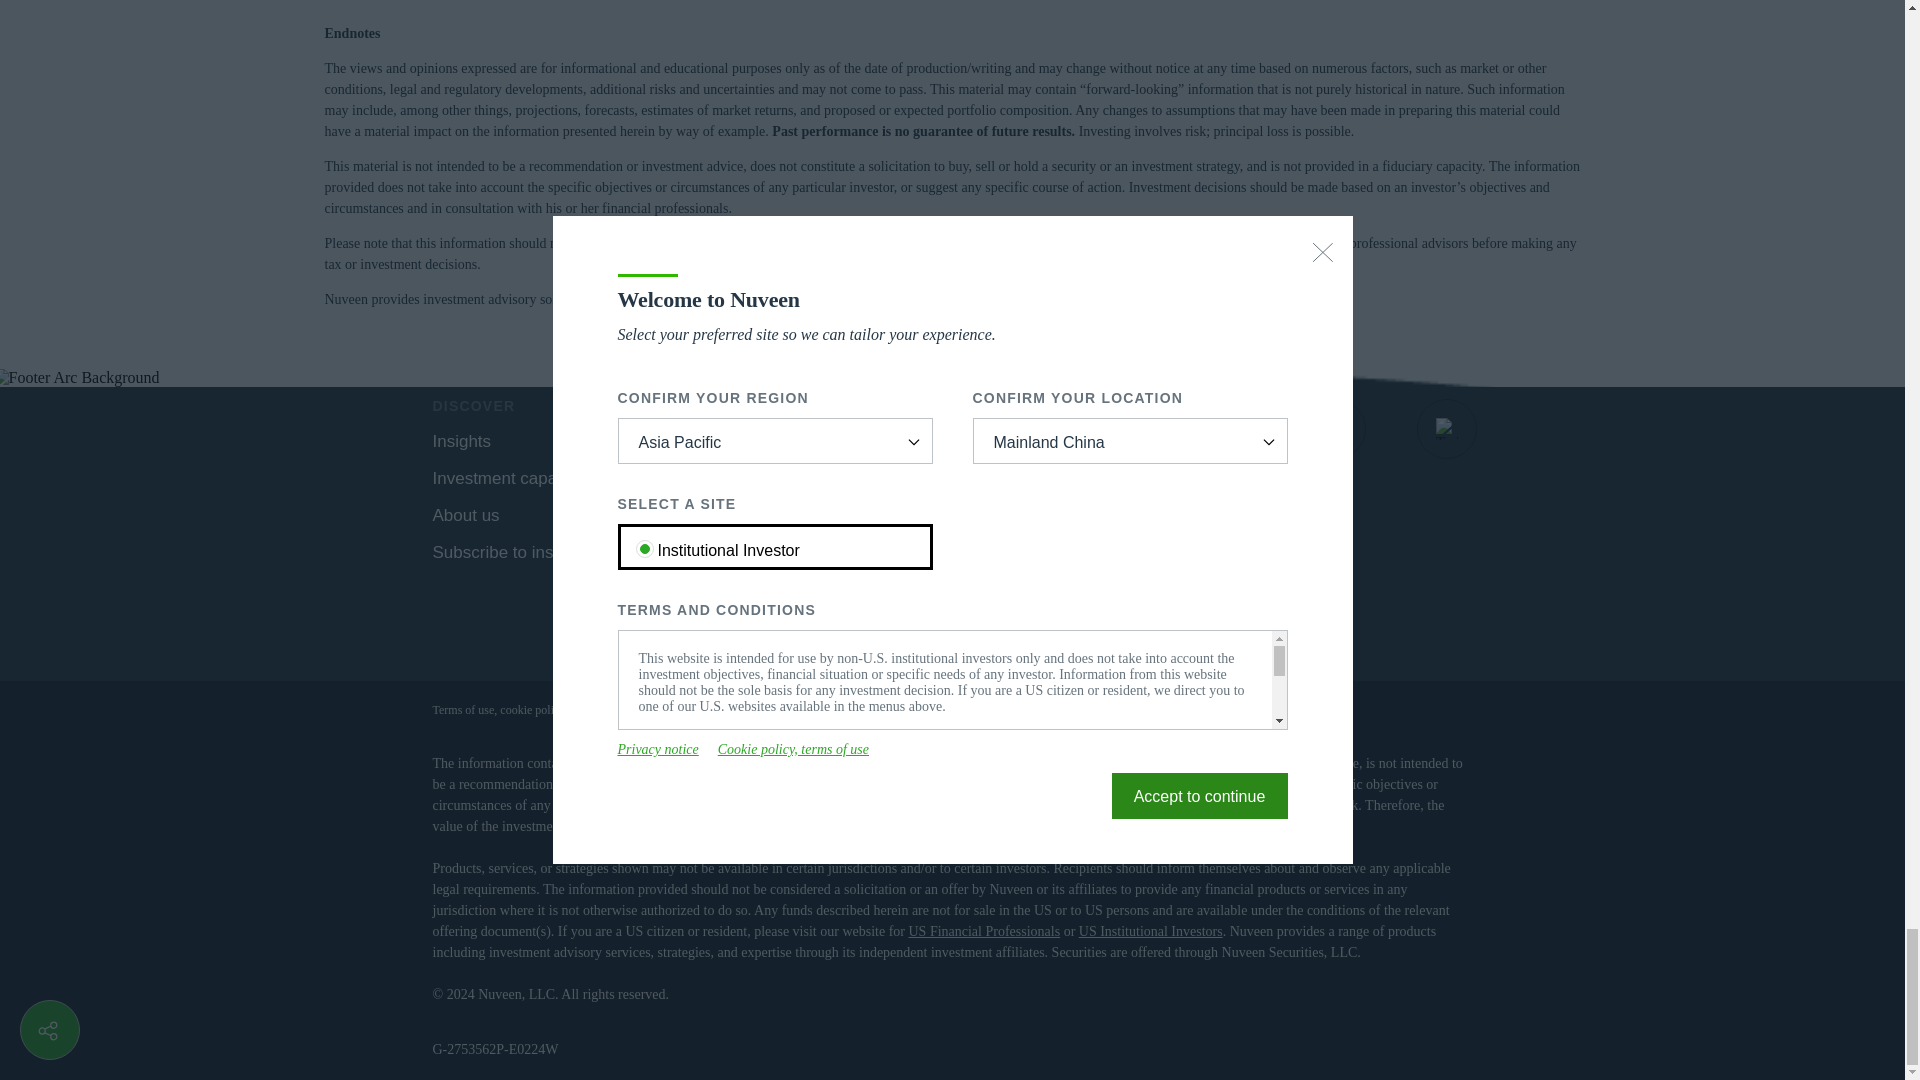 The image size is (1920, 1080). Describe the element at coordinates (670, 514) in the screenshot. I see `opens in a new window` at that location.